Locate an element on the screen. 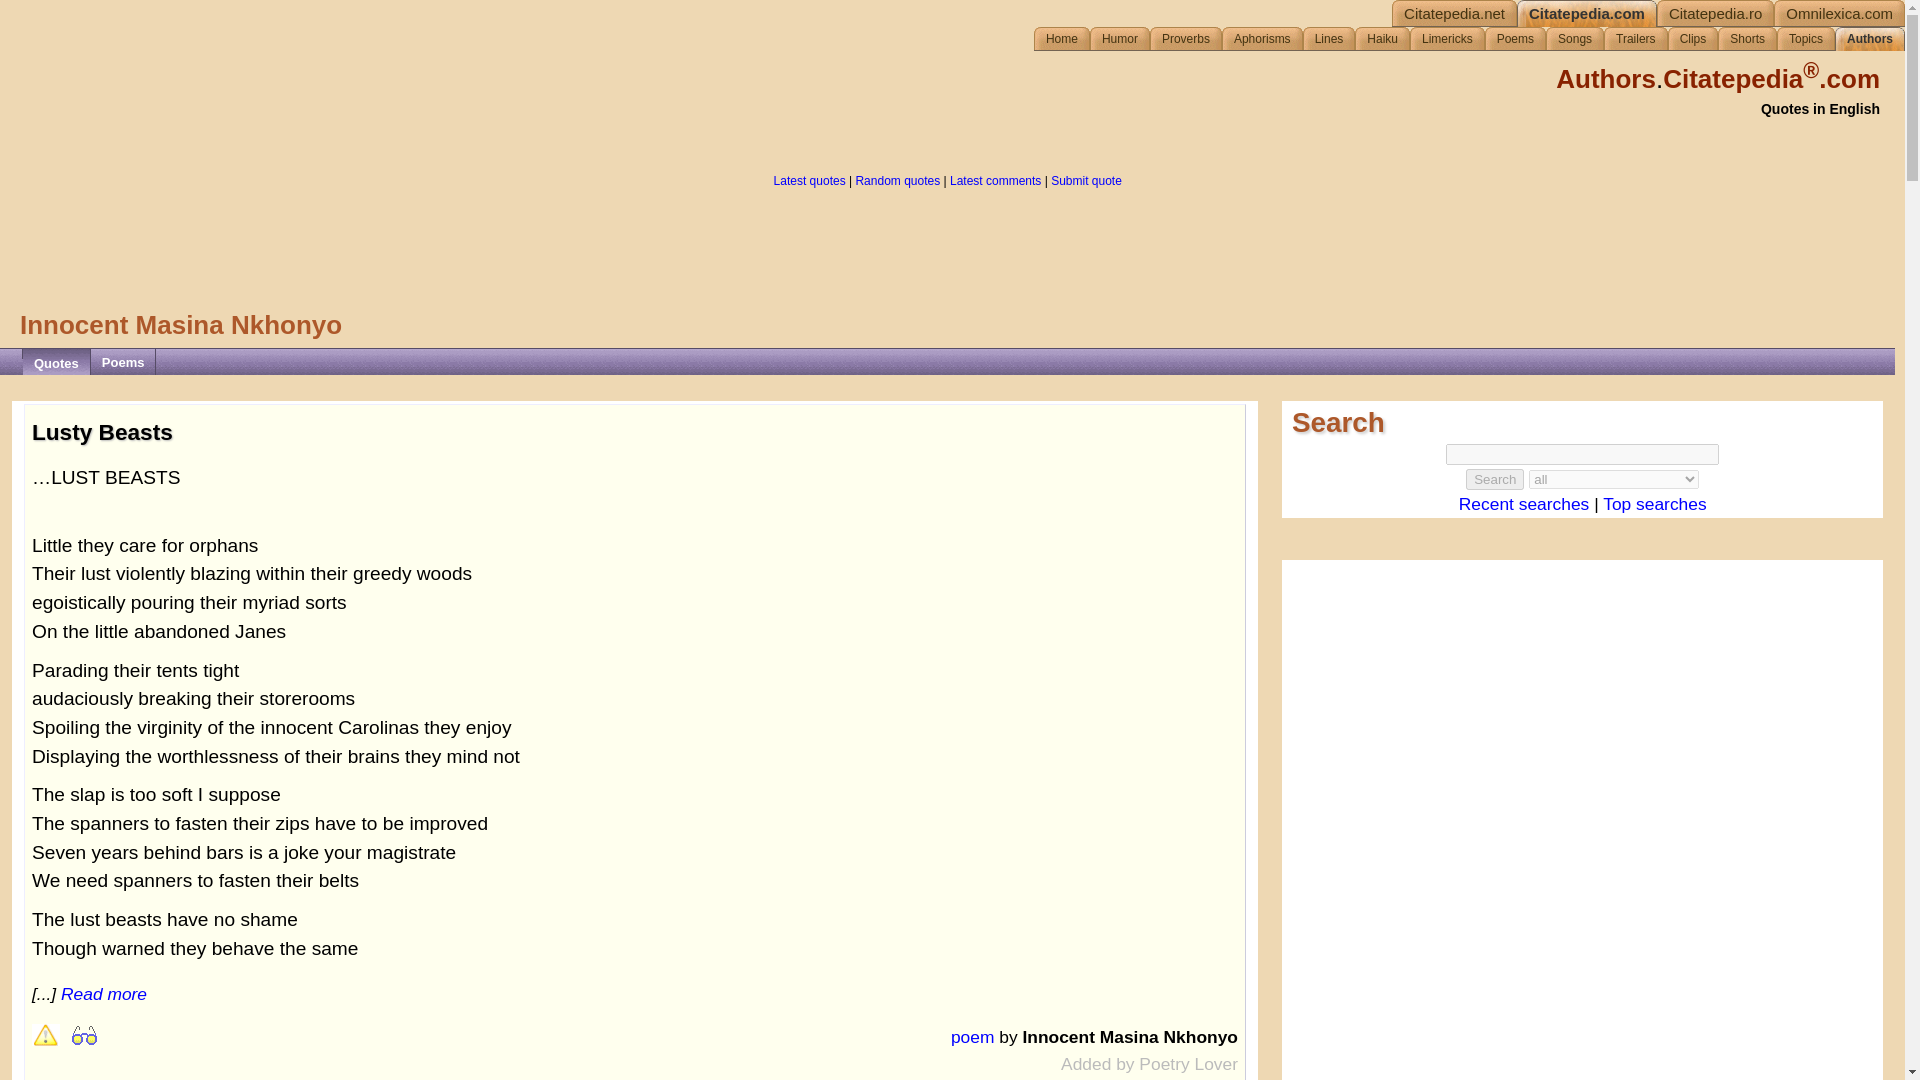 Image resolution: width=1920 pixels, height=1080 pixels. Quotes is located at coordinates (56, 362).